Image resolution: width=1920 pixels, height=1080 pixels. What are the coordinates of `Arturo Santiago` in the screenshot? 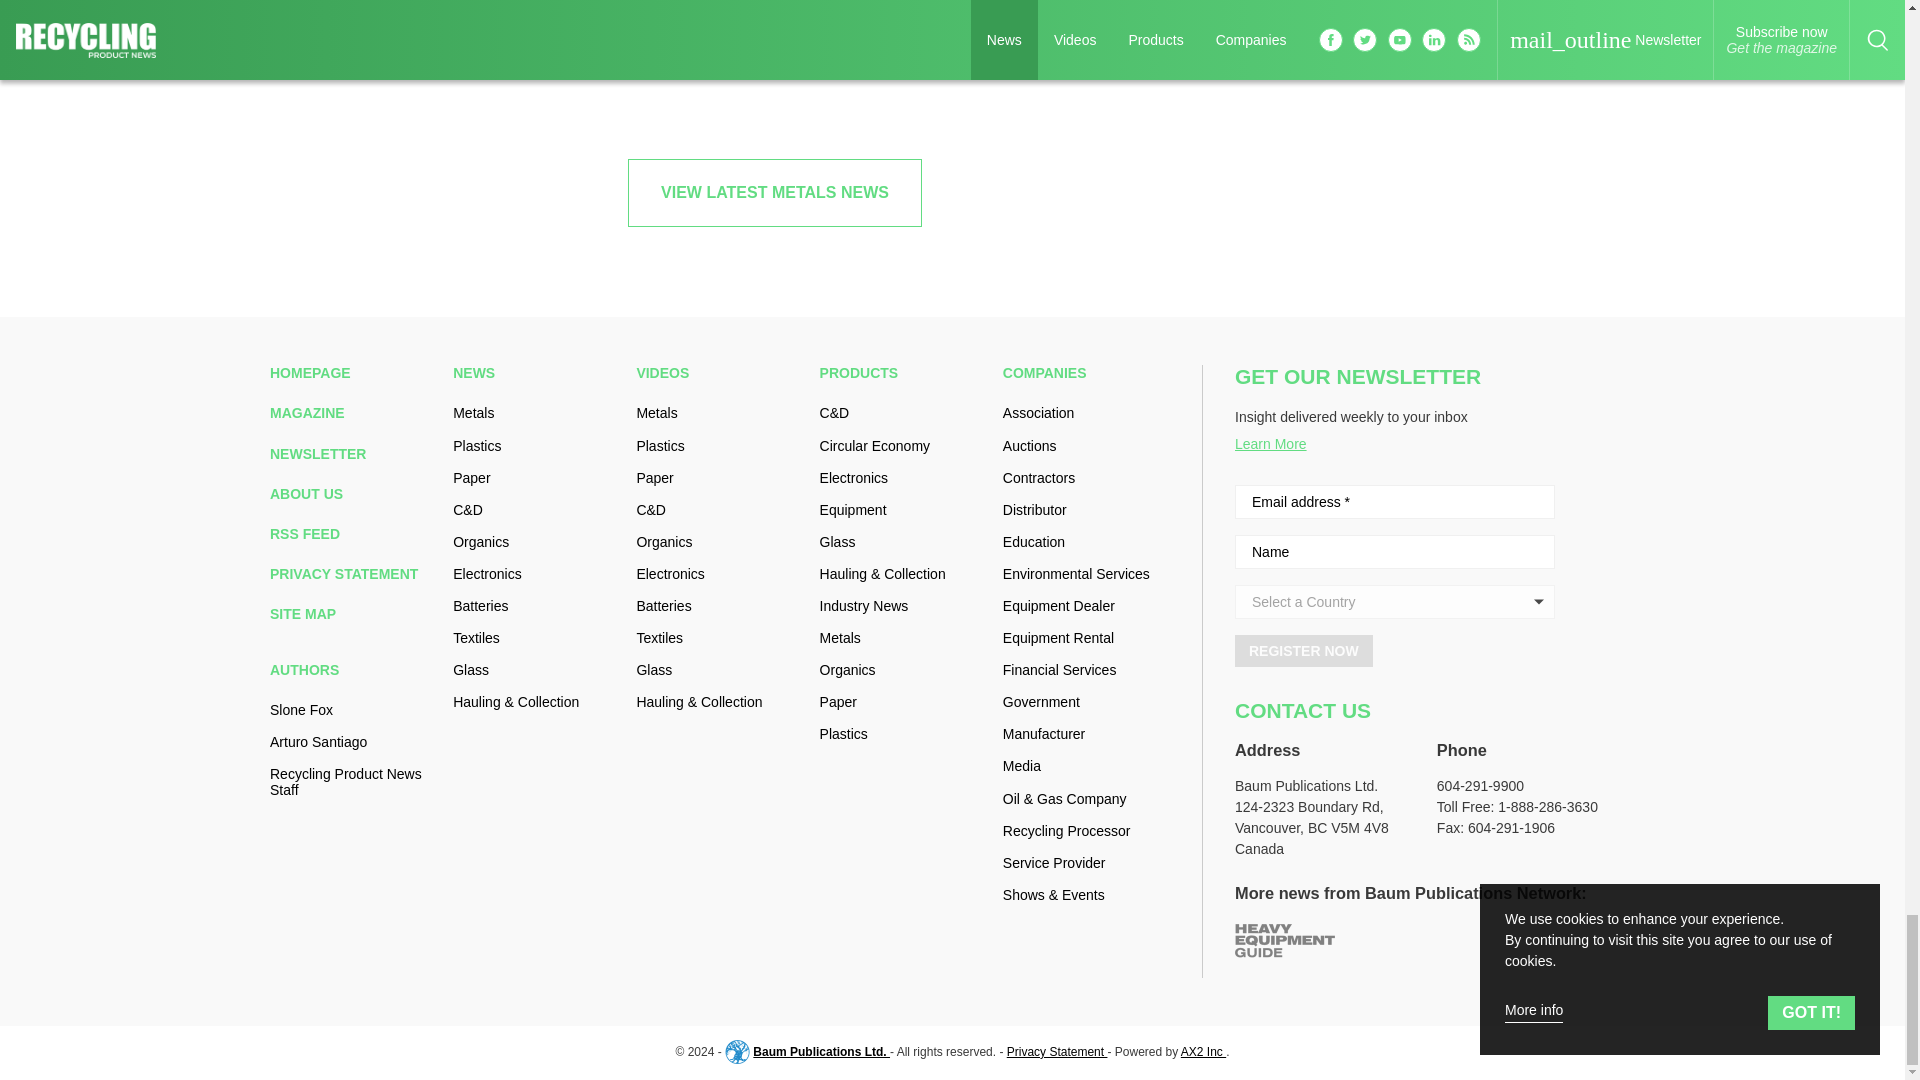 It's located at (354, 742).